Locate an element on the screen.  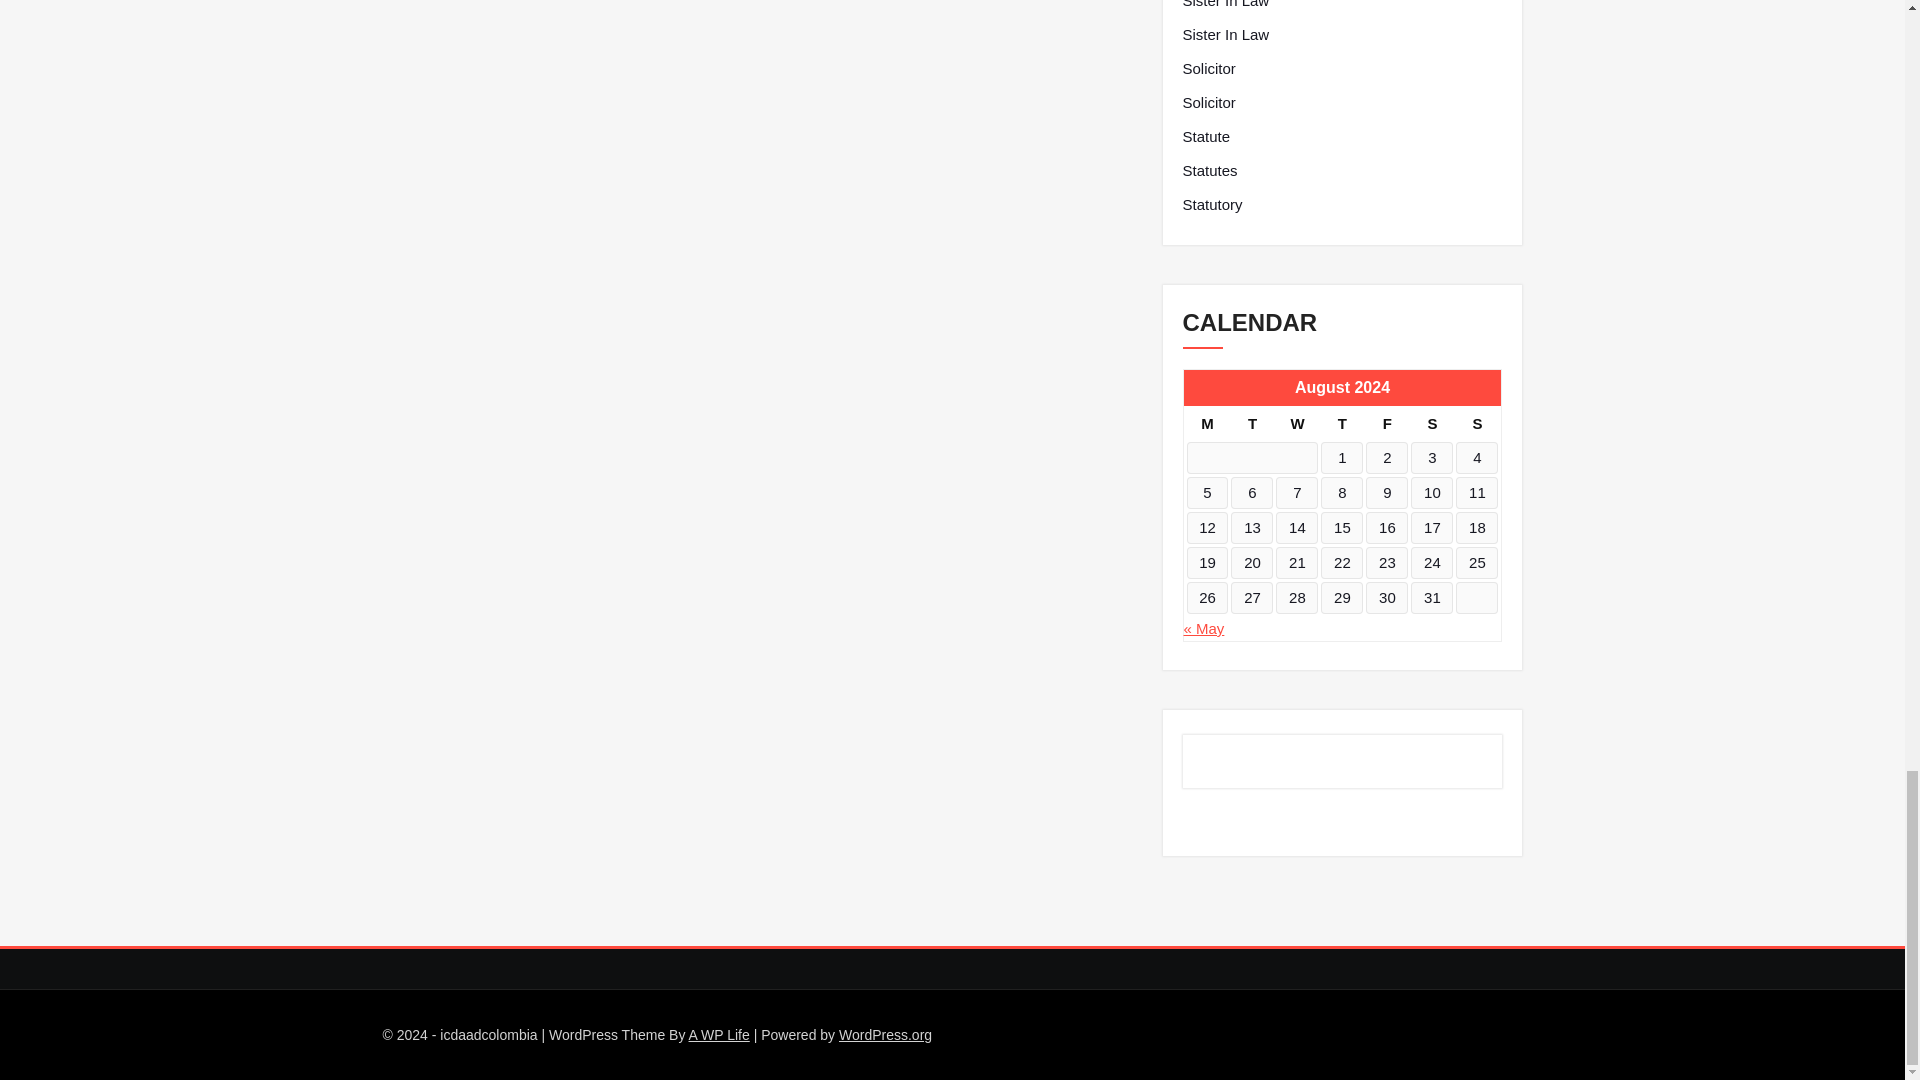
Thursday is located at coordinates (1342, 424).